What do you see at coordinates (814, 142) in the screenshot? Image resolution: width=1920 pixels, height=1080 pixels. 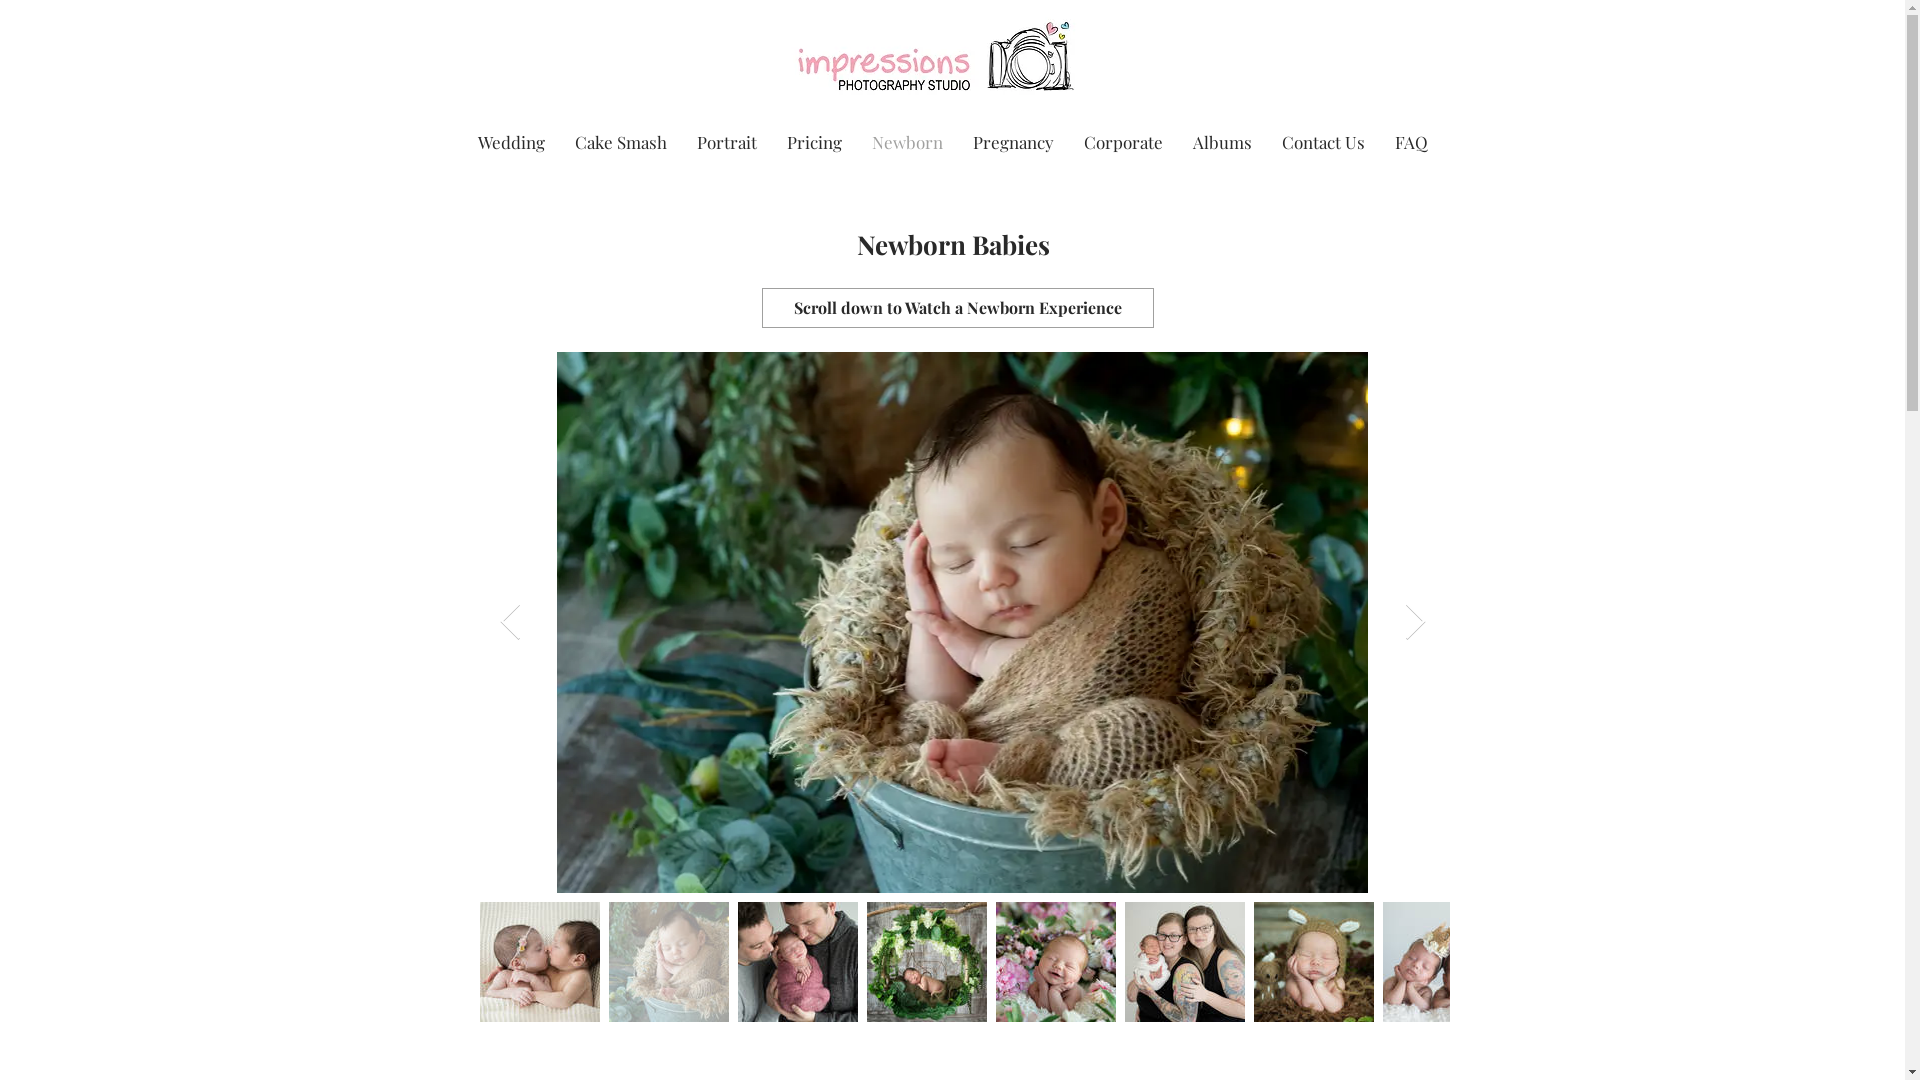 I see `Pricing` at bounding box center [814, 142].